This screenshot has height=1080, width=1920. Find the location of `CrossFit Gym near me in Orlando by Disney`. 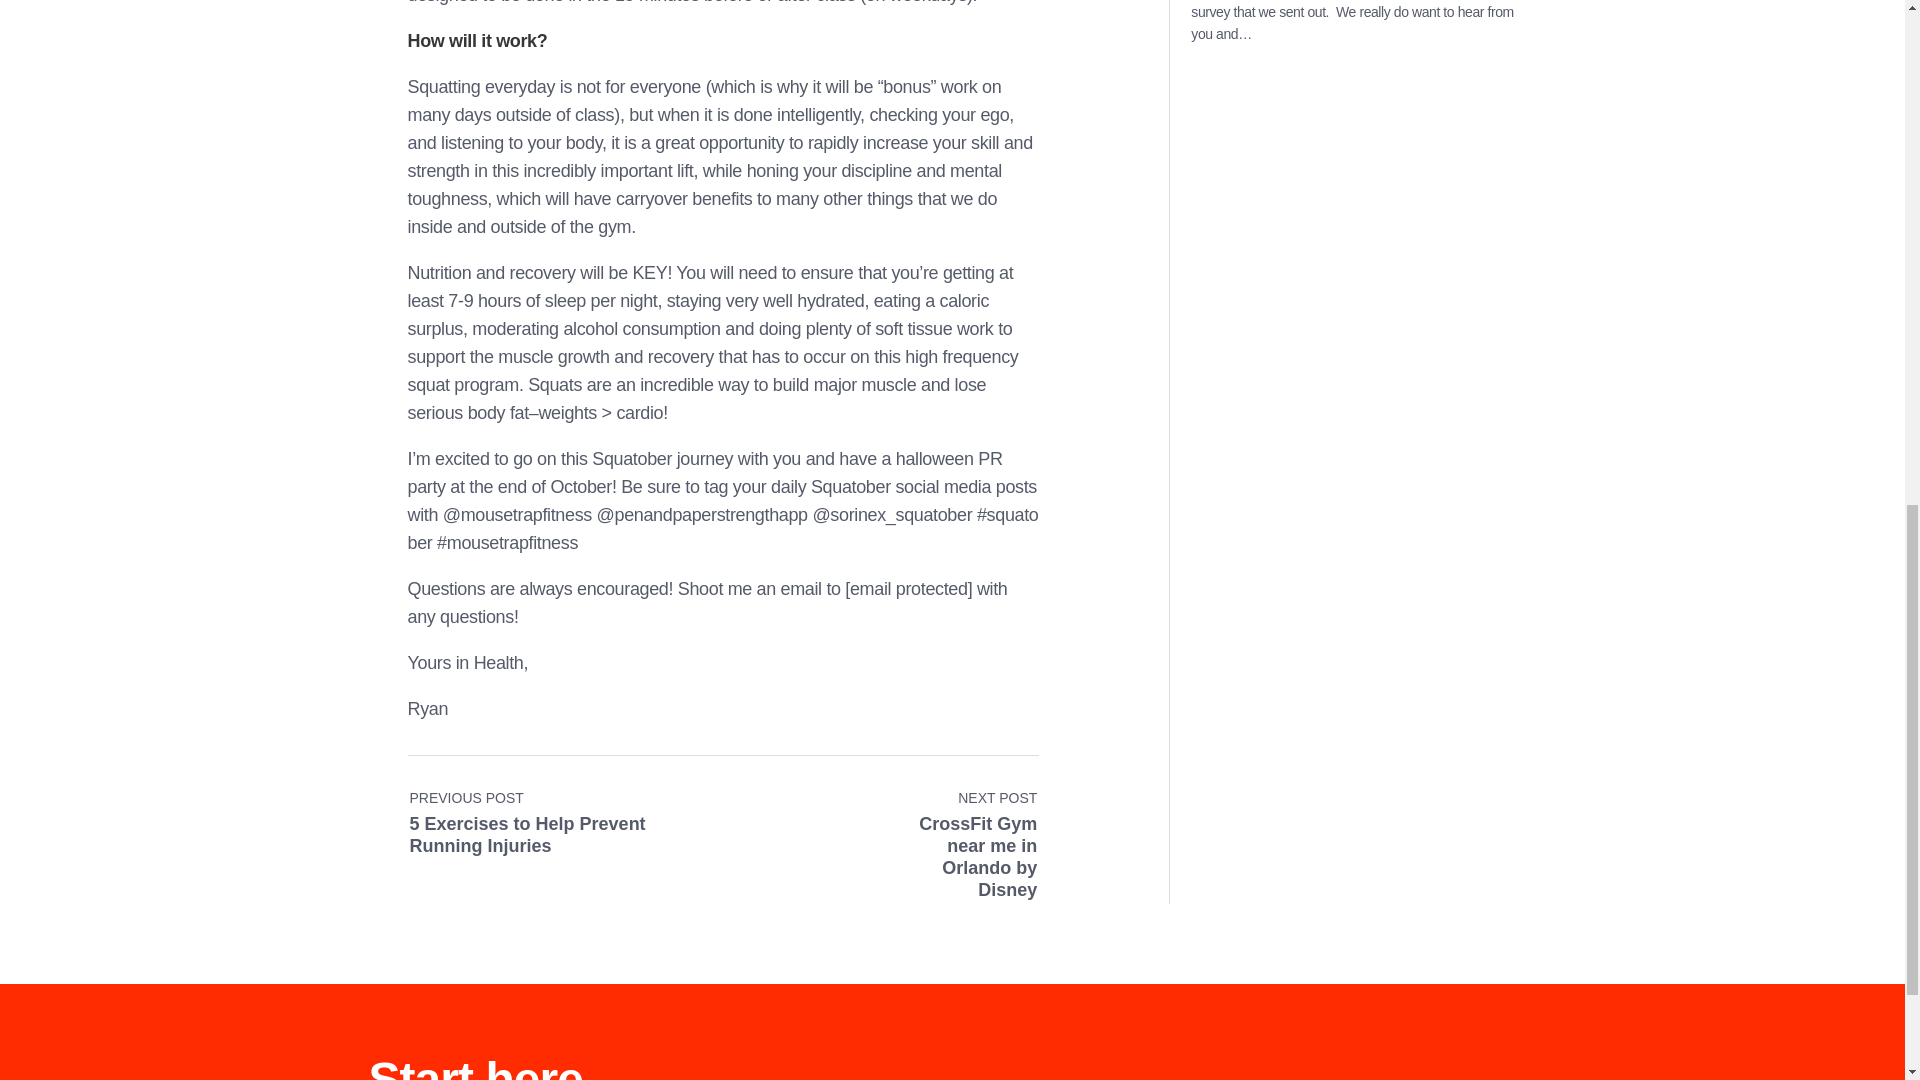

CrossFit Gym near me in Orlando by Disney is located at coordinates (958, 812).